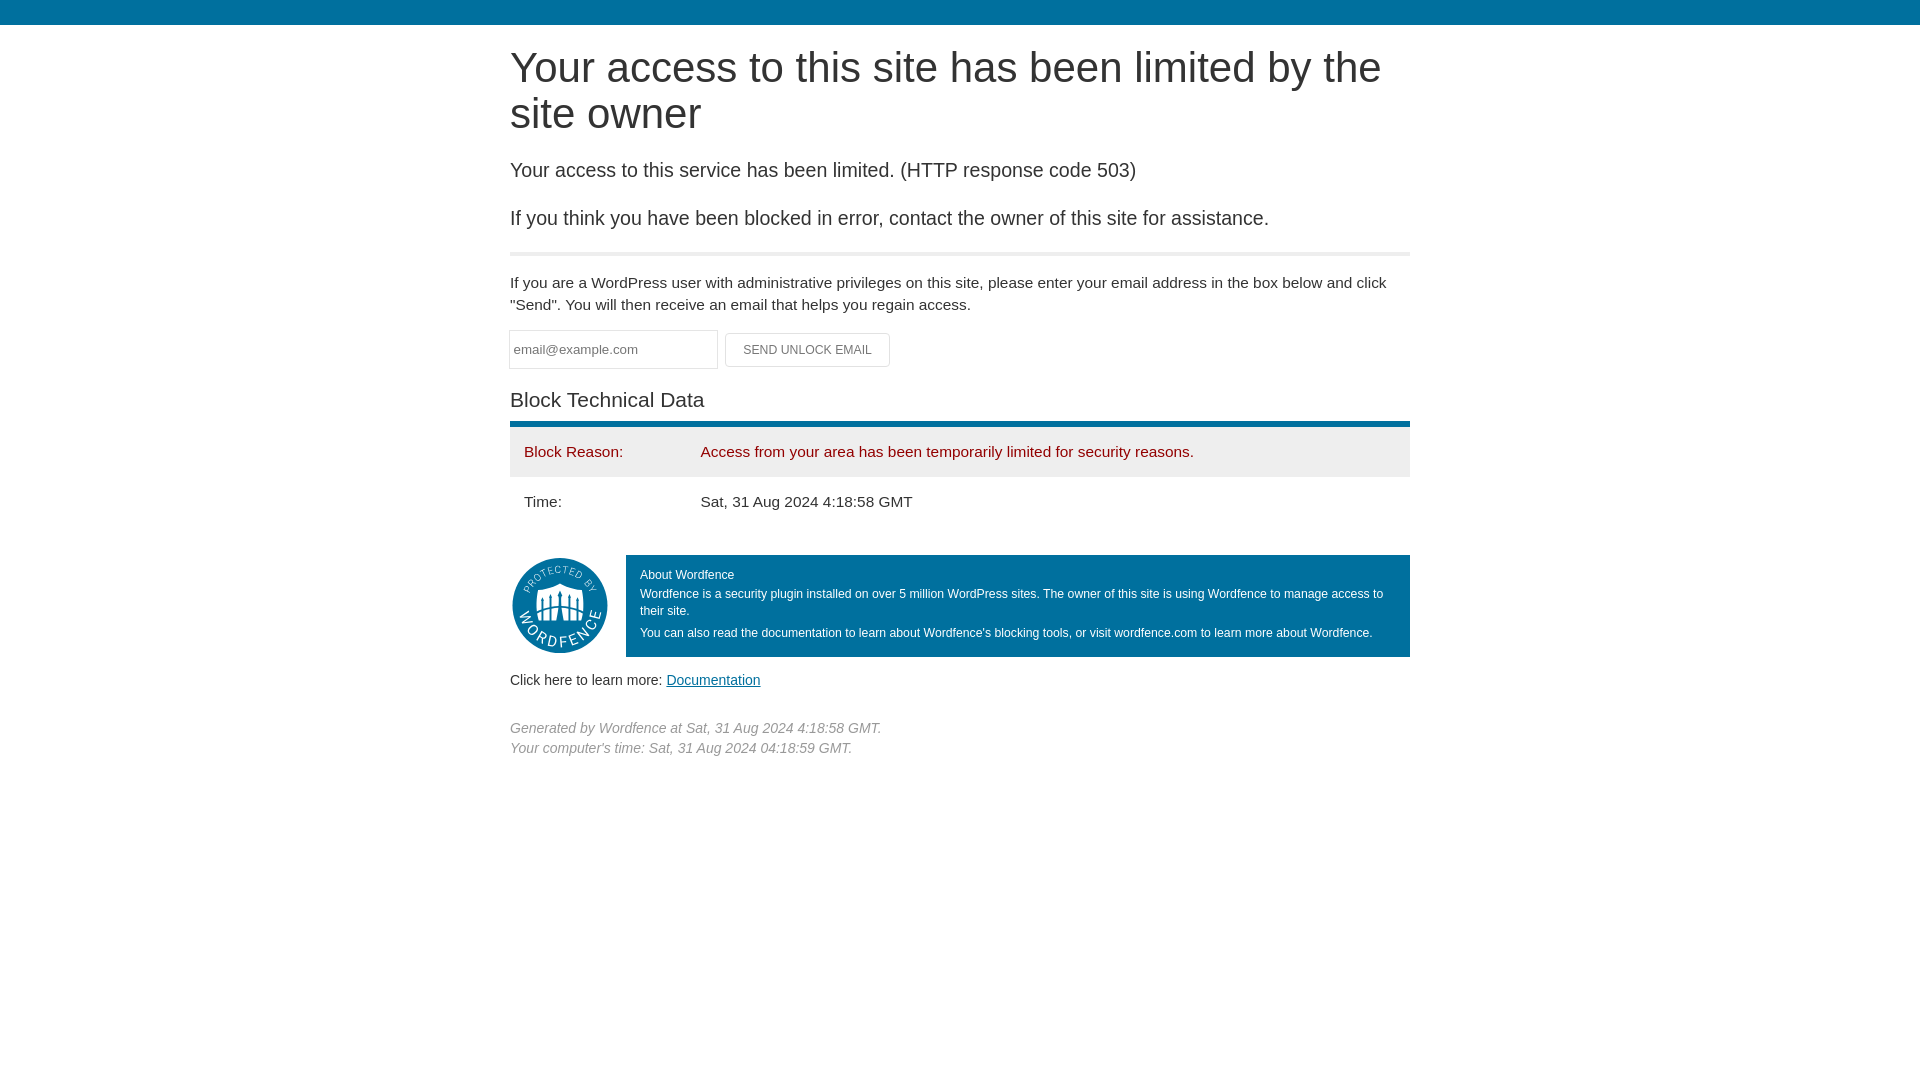 The image size is (1920, 1080). What do you see at coordinates (808, 350) in the screenshot?
I see `Send Unlock Email` at bounding box center [808, 350].